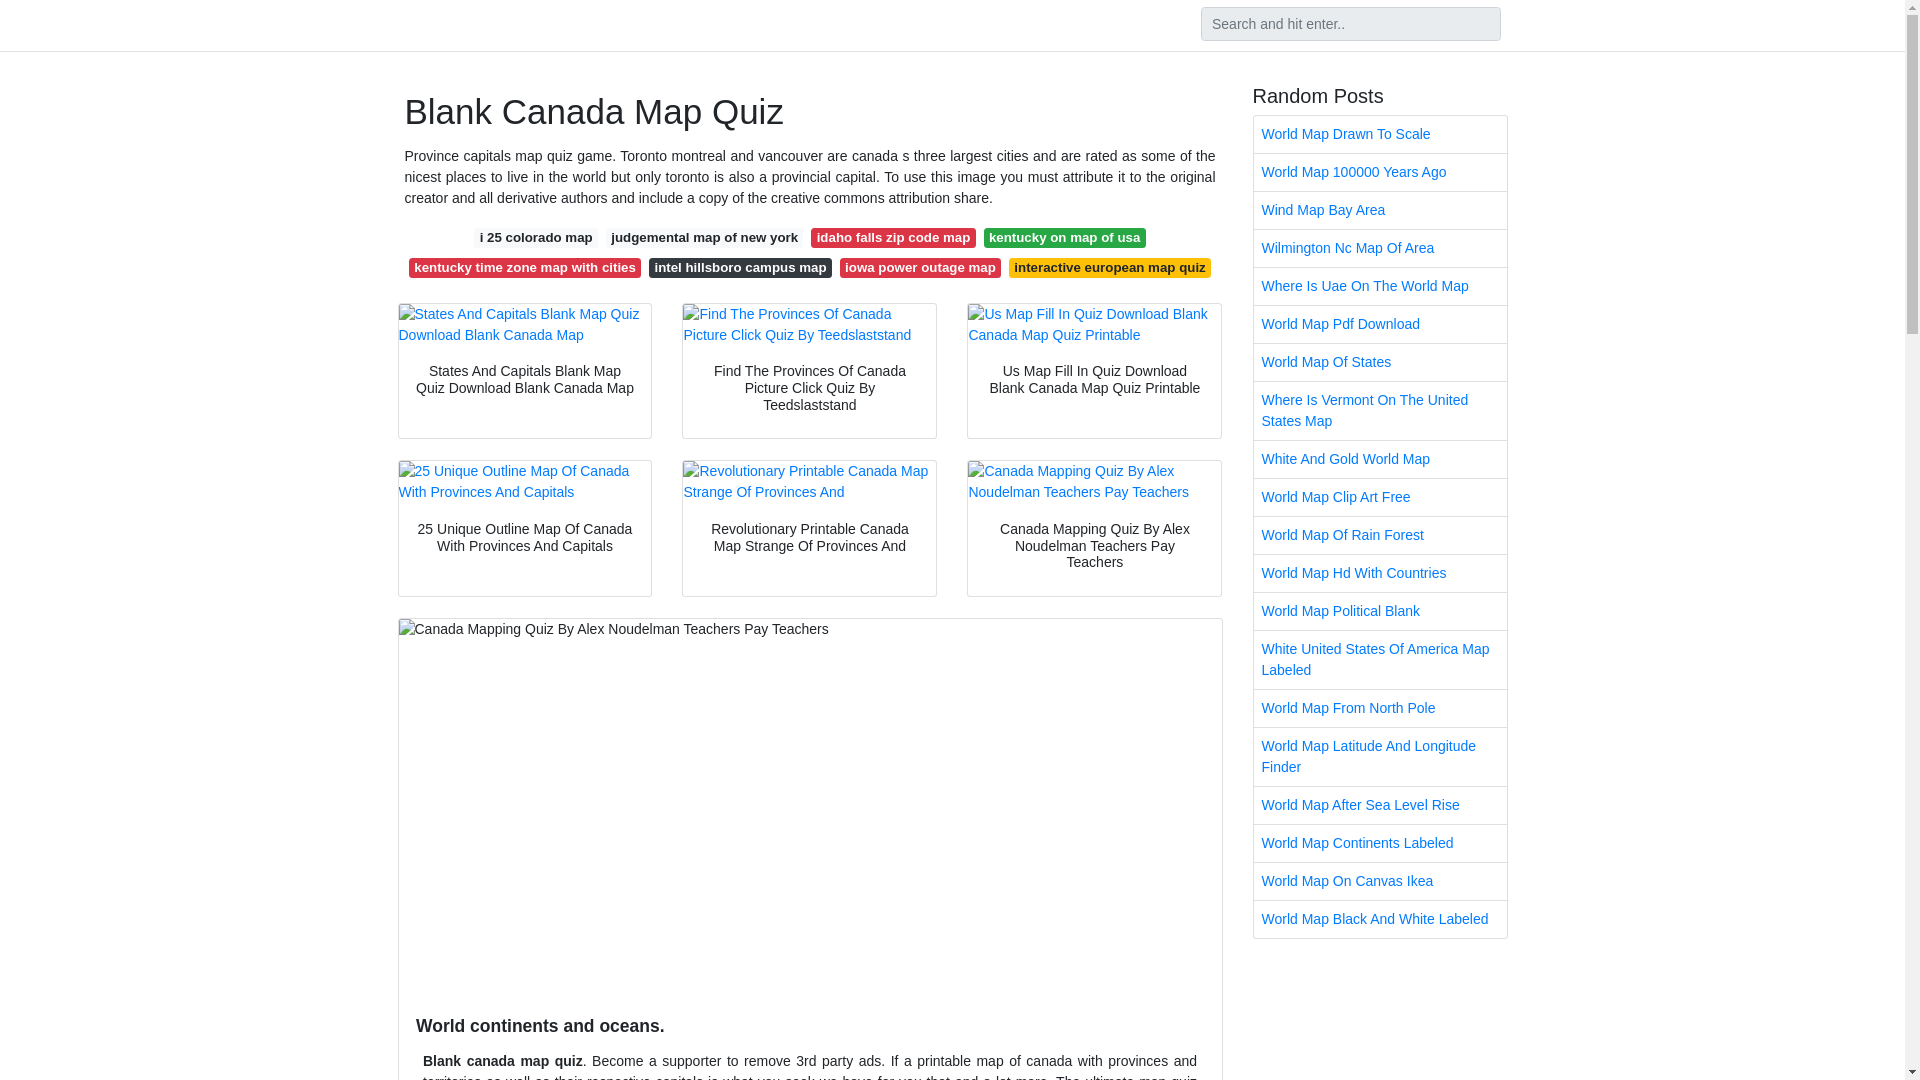 This screenshot has height=1080, width=1920. Describe the element at coordinates (1380, 410) in the screenshot. I see `Where Is Vermont On The United States Map` at that location.